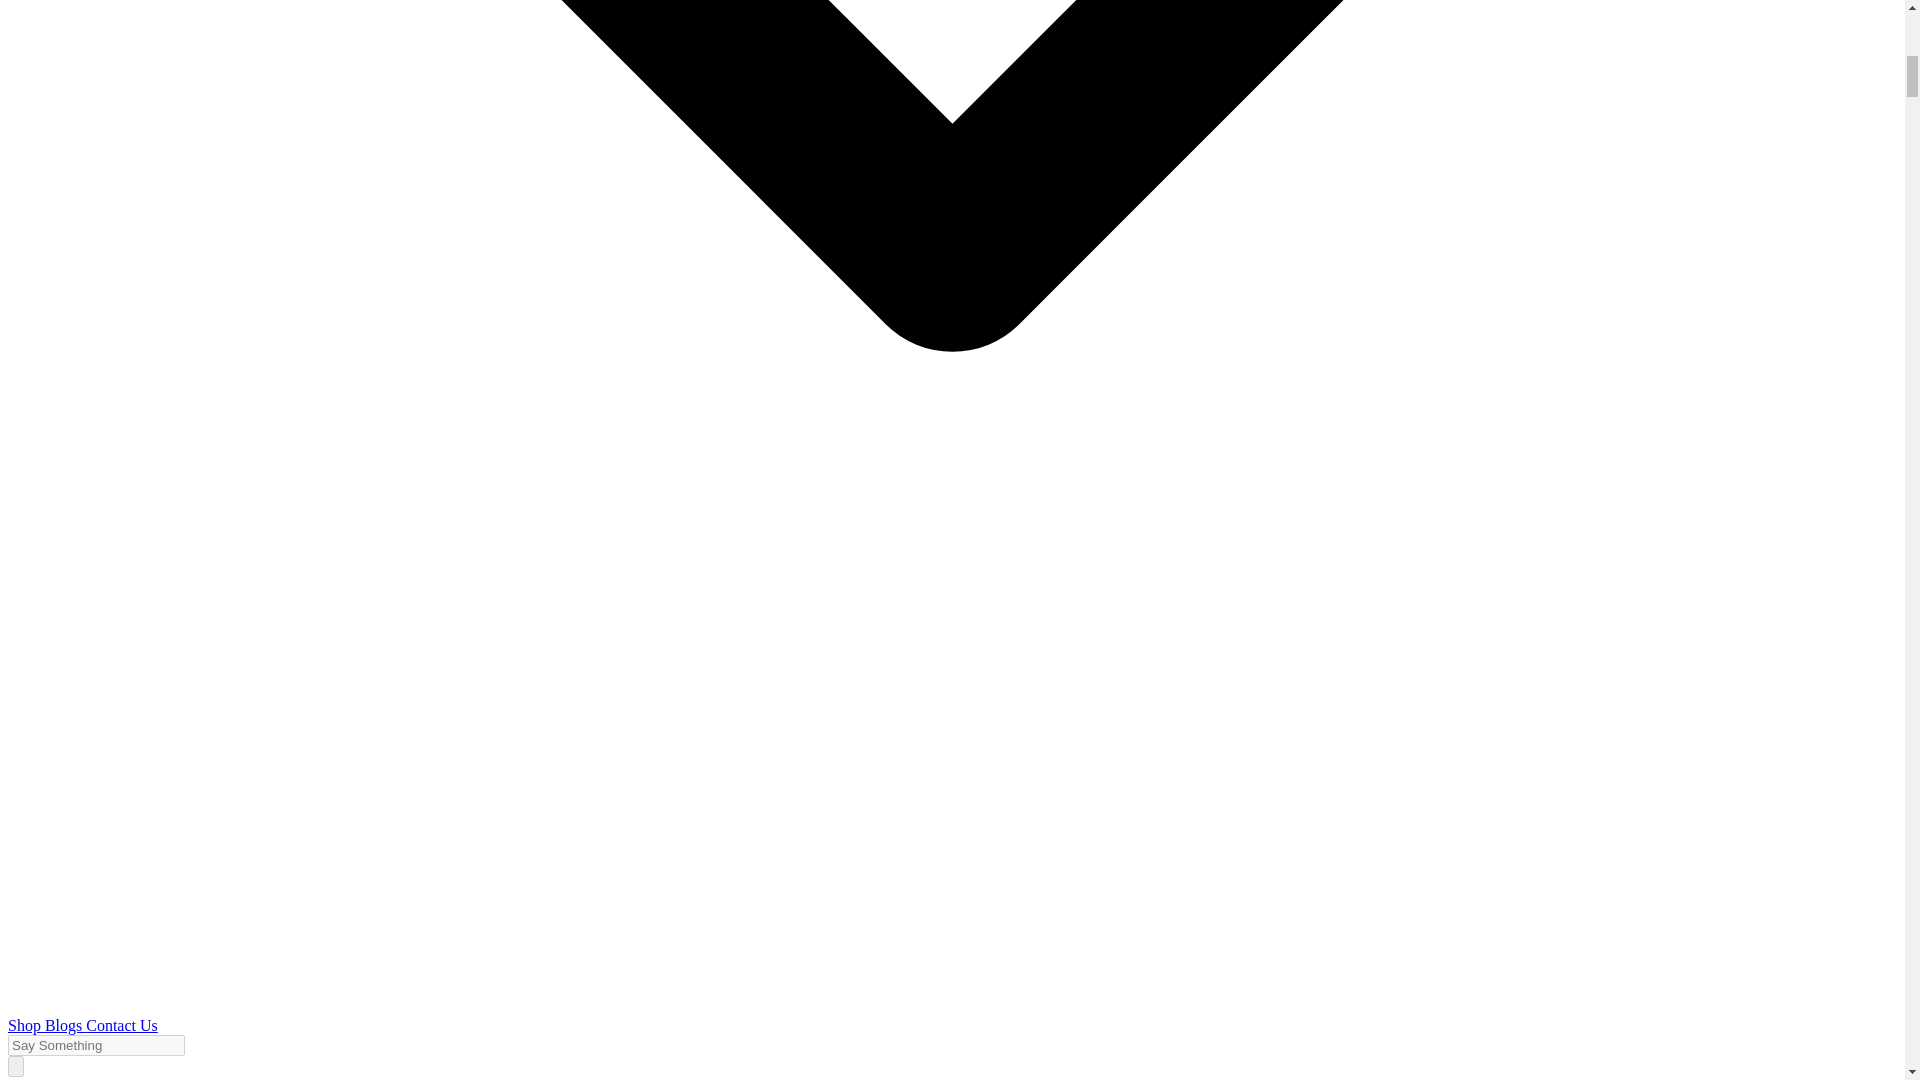  What do you see at coordinates (122, 1025) in the screenshot?
I see `Contact Us` at bounding box center [122, 1025].